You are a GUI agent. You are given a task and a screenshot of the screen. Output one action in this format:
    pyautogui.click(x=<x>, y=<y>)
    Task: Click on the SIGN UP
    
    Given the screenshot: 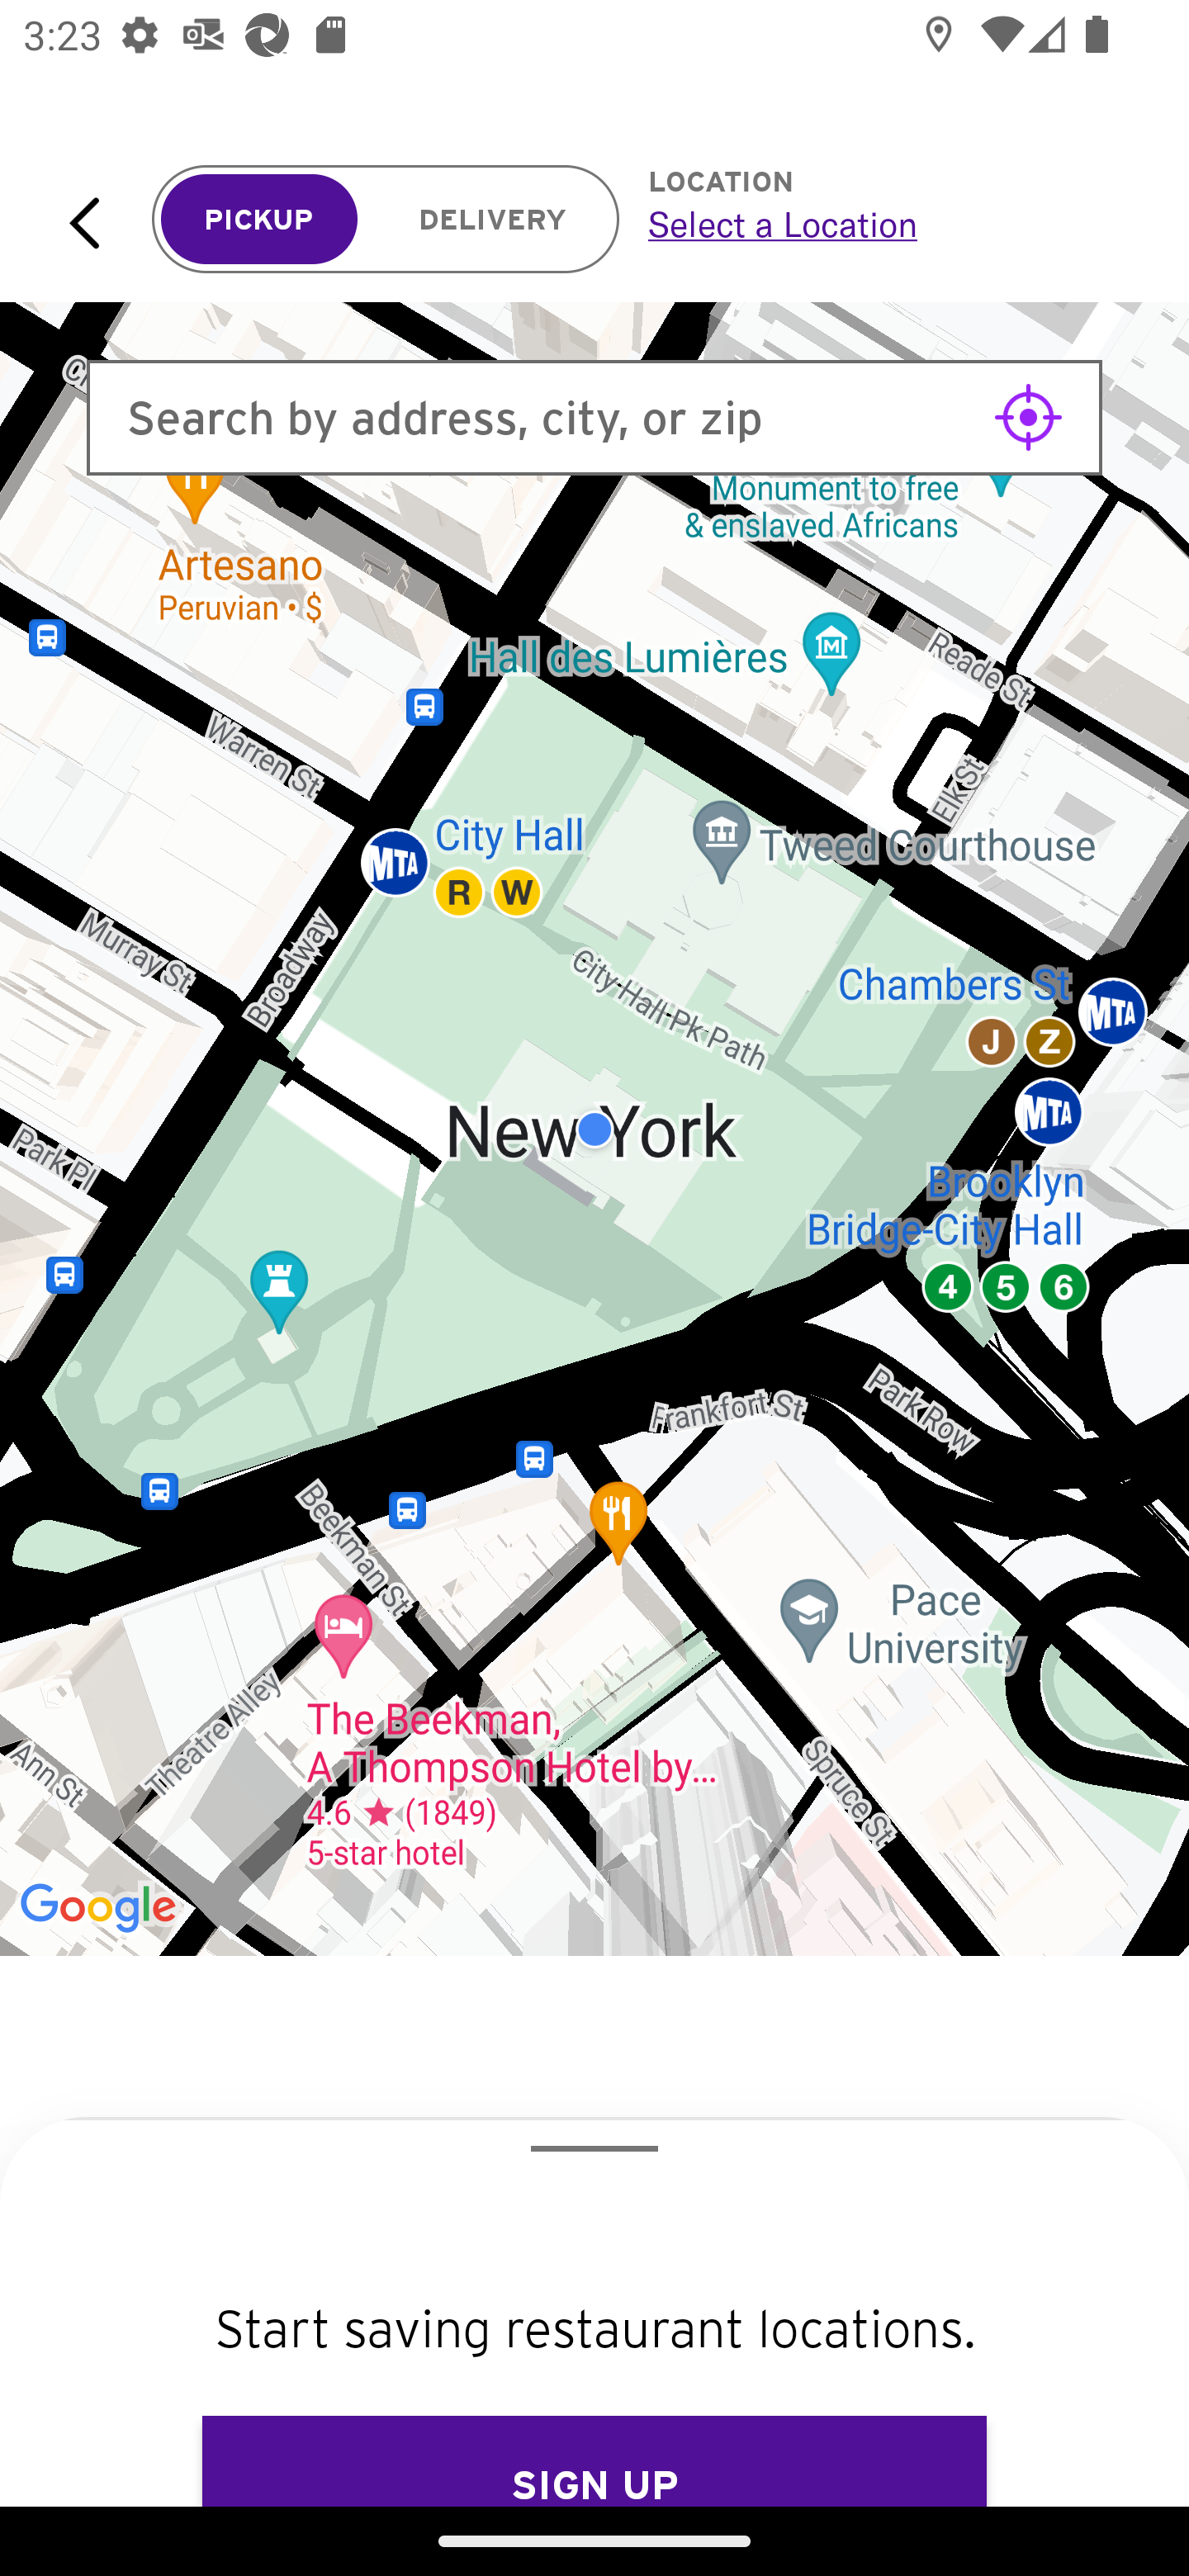 What is the action you would take?
    pyautogui.click(x=594, y=2460)
    